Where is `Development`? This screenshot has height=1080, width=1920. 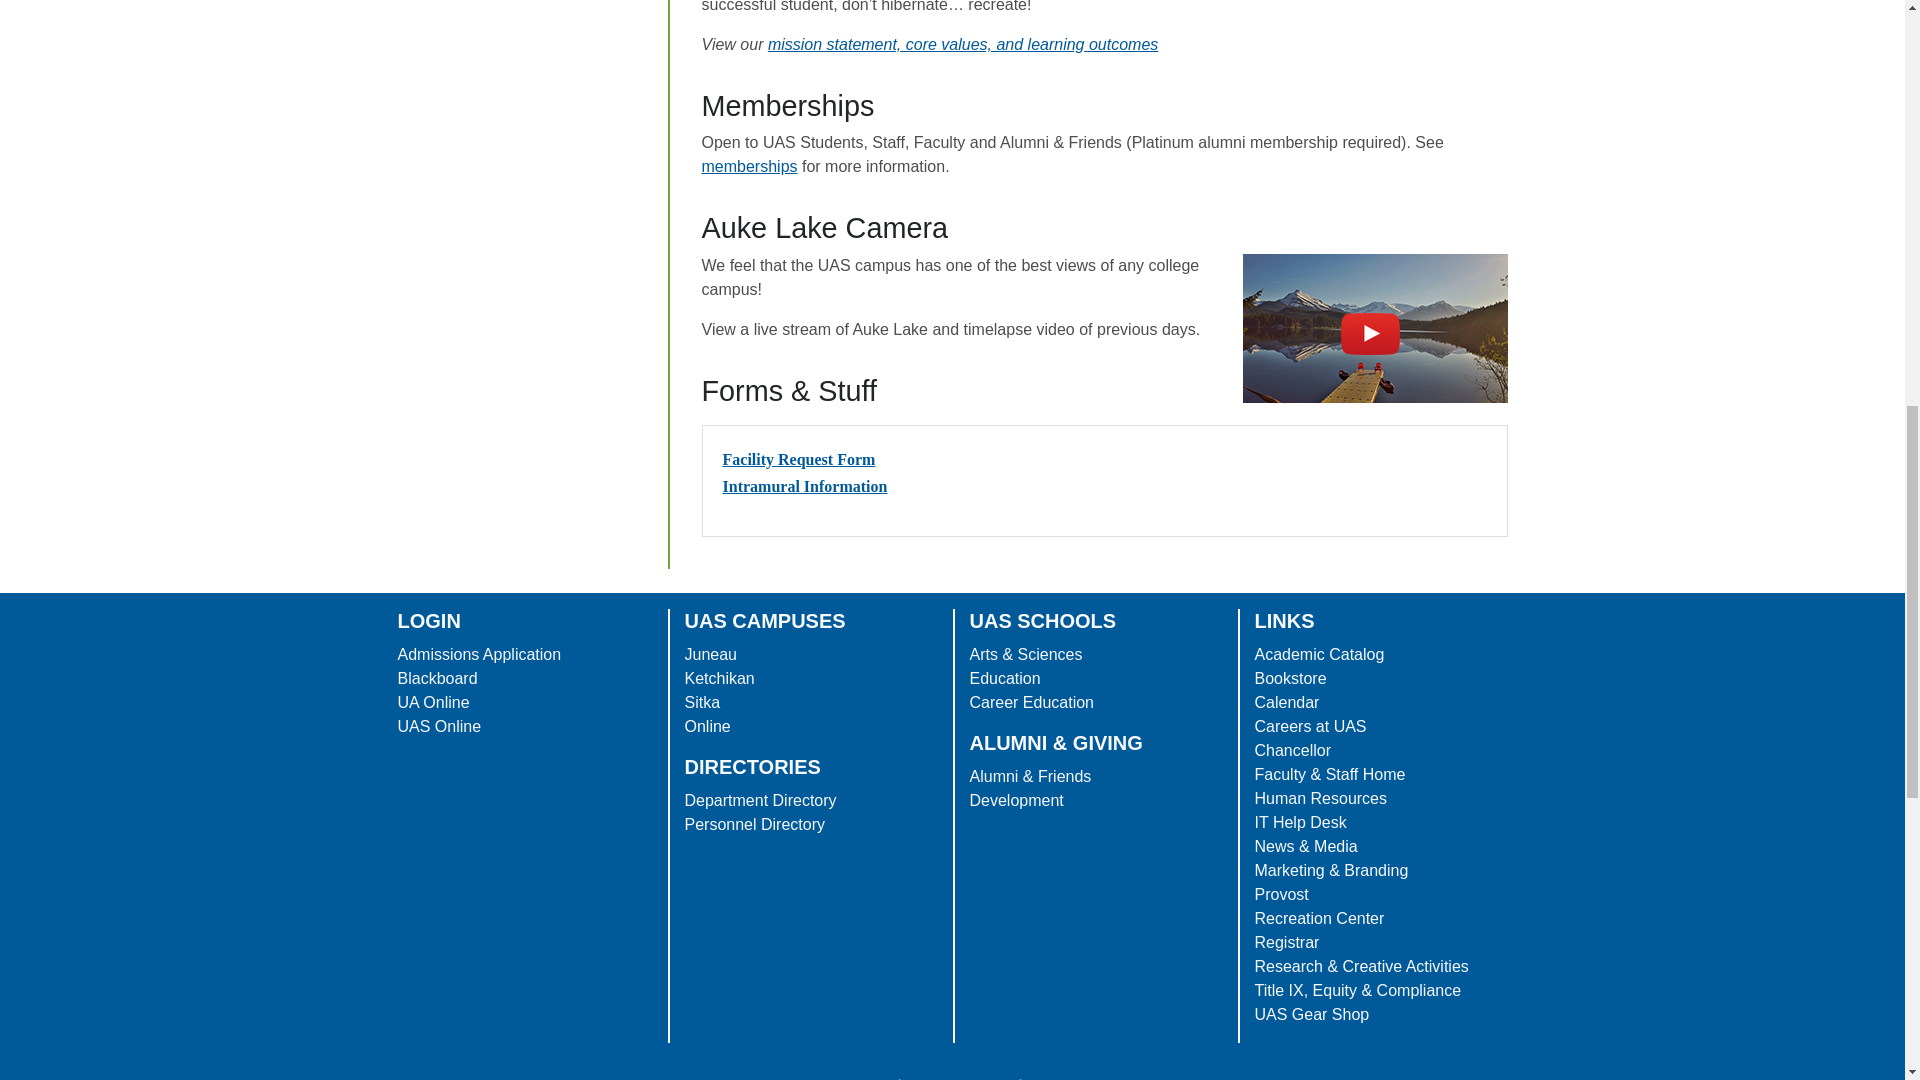
Development is located at coordinates (1016, 800).